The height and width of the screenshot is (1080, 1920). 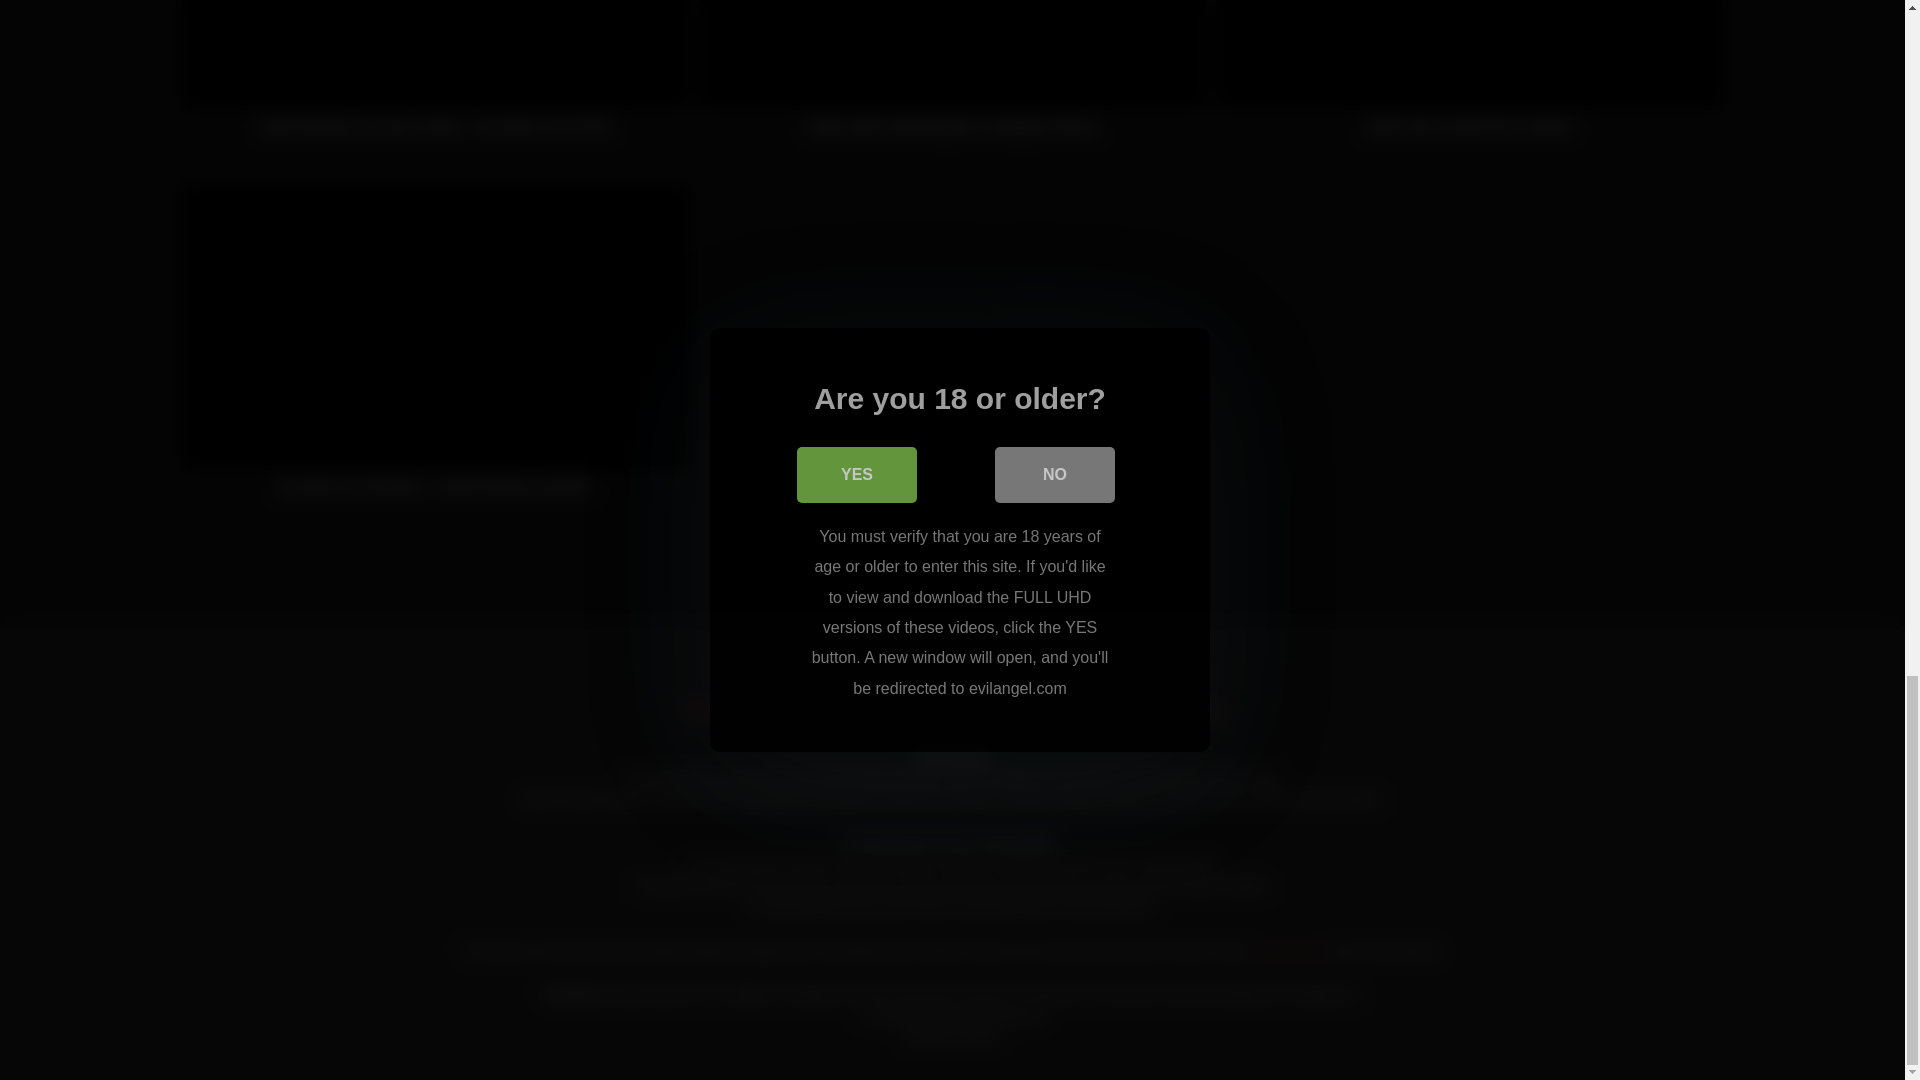 I want to click on Karlie Gets Fucked And Creamed, so click(x=1468, y=78).